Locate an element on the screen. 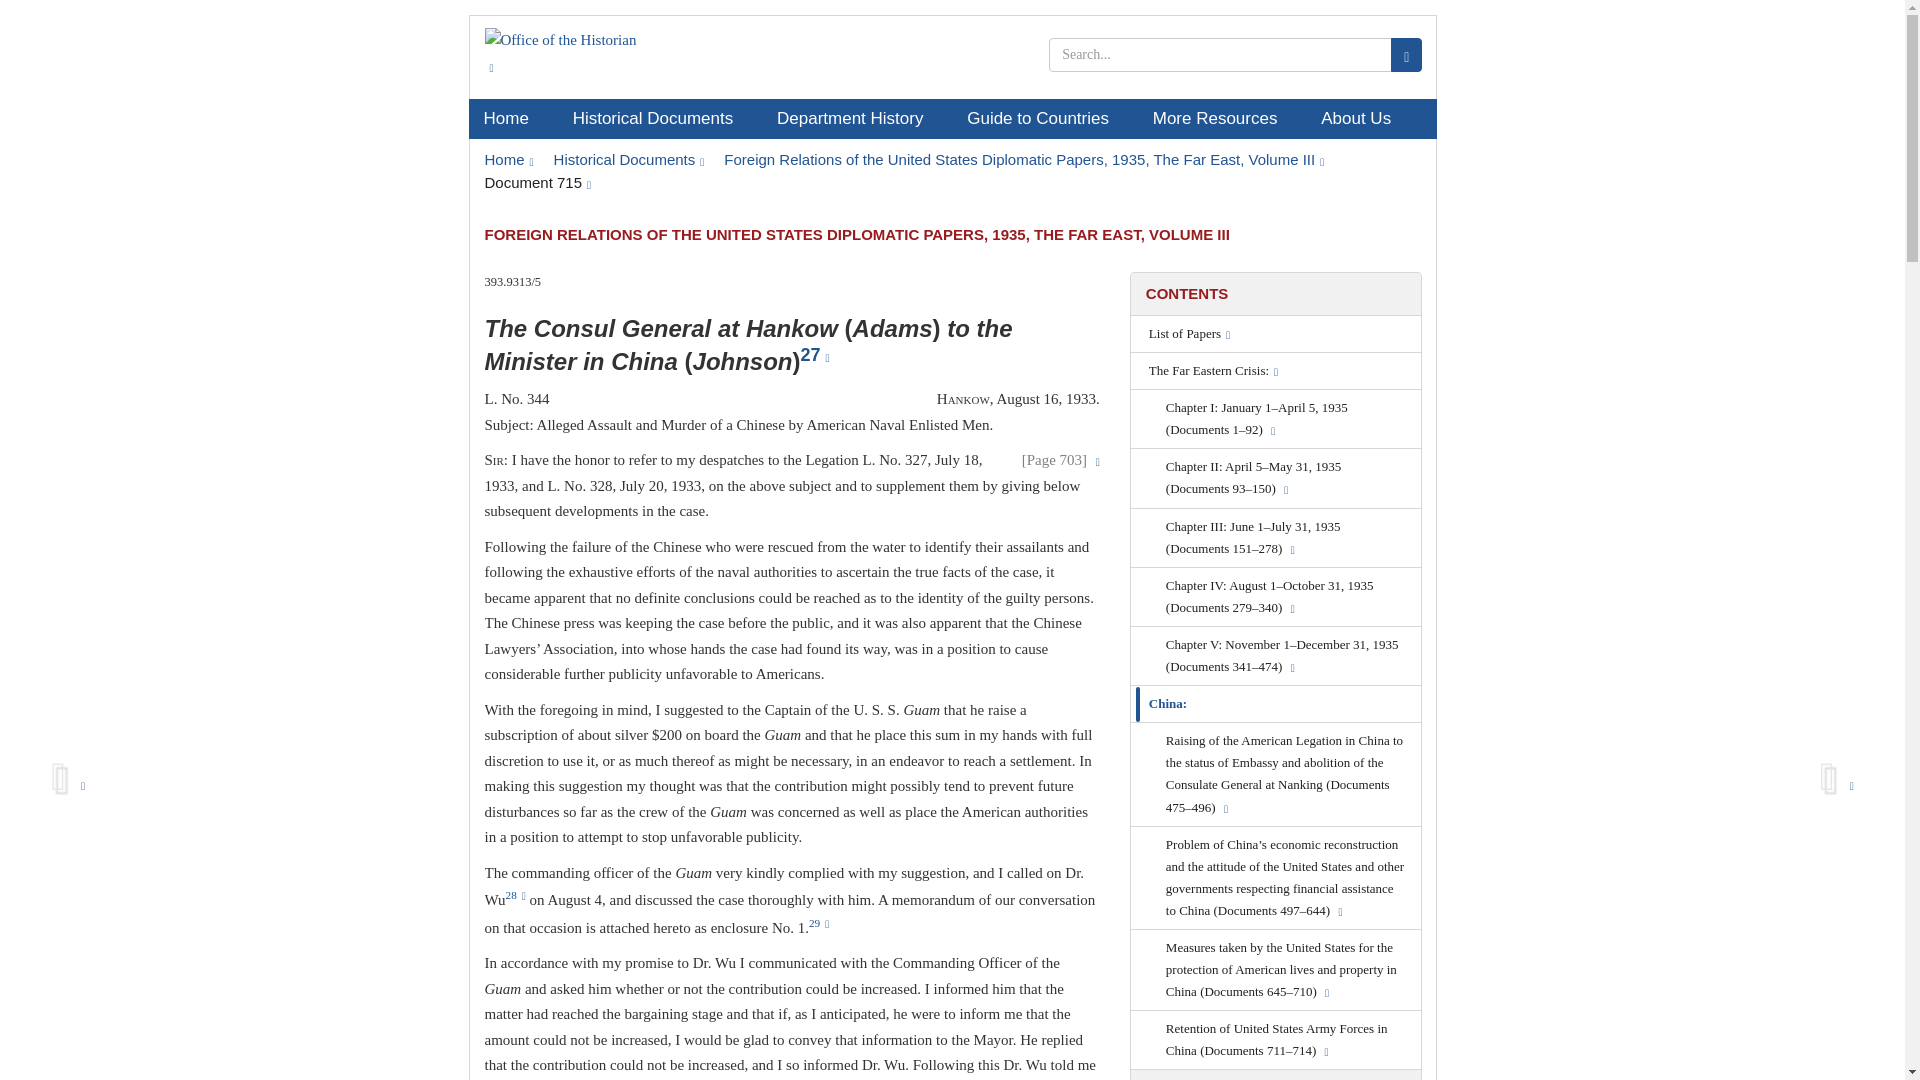  Home is located at coordinates (512, 119).